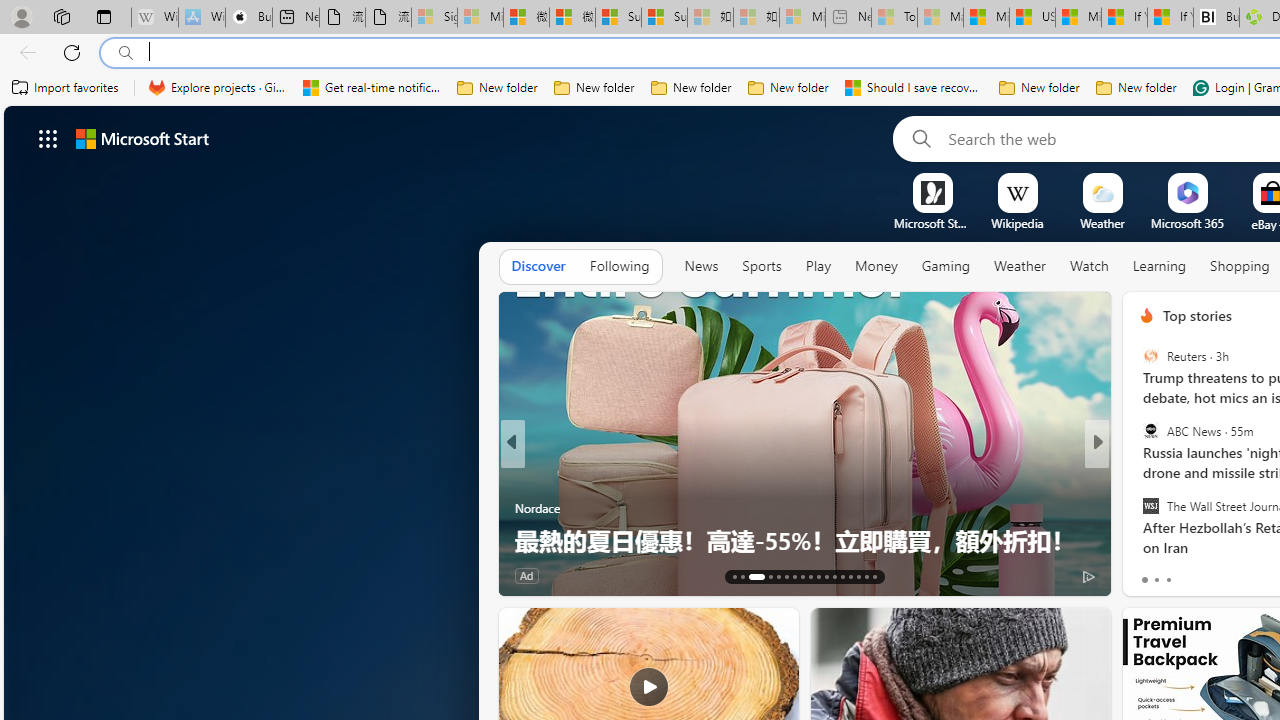 Image resolution: width=1280 pixels, height=720 pixels. What do you see at coordinates (1240, 266) in the screenshot?
I see `Shopping` at bounding box center [1240, 266].